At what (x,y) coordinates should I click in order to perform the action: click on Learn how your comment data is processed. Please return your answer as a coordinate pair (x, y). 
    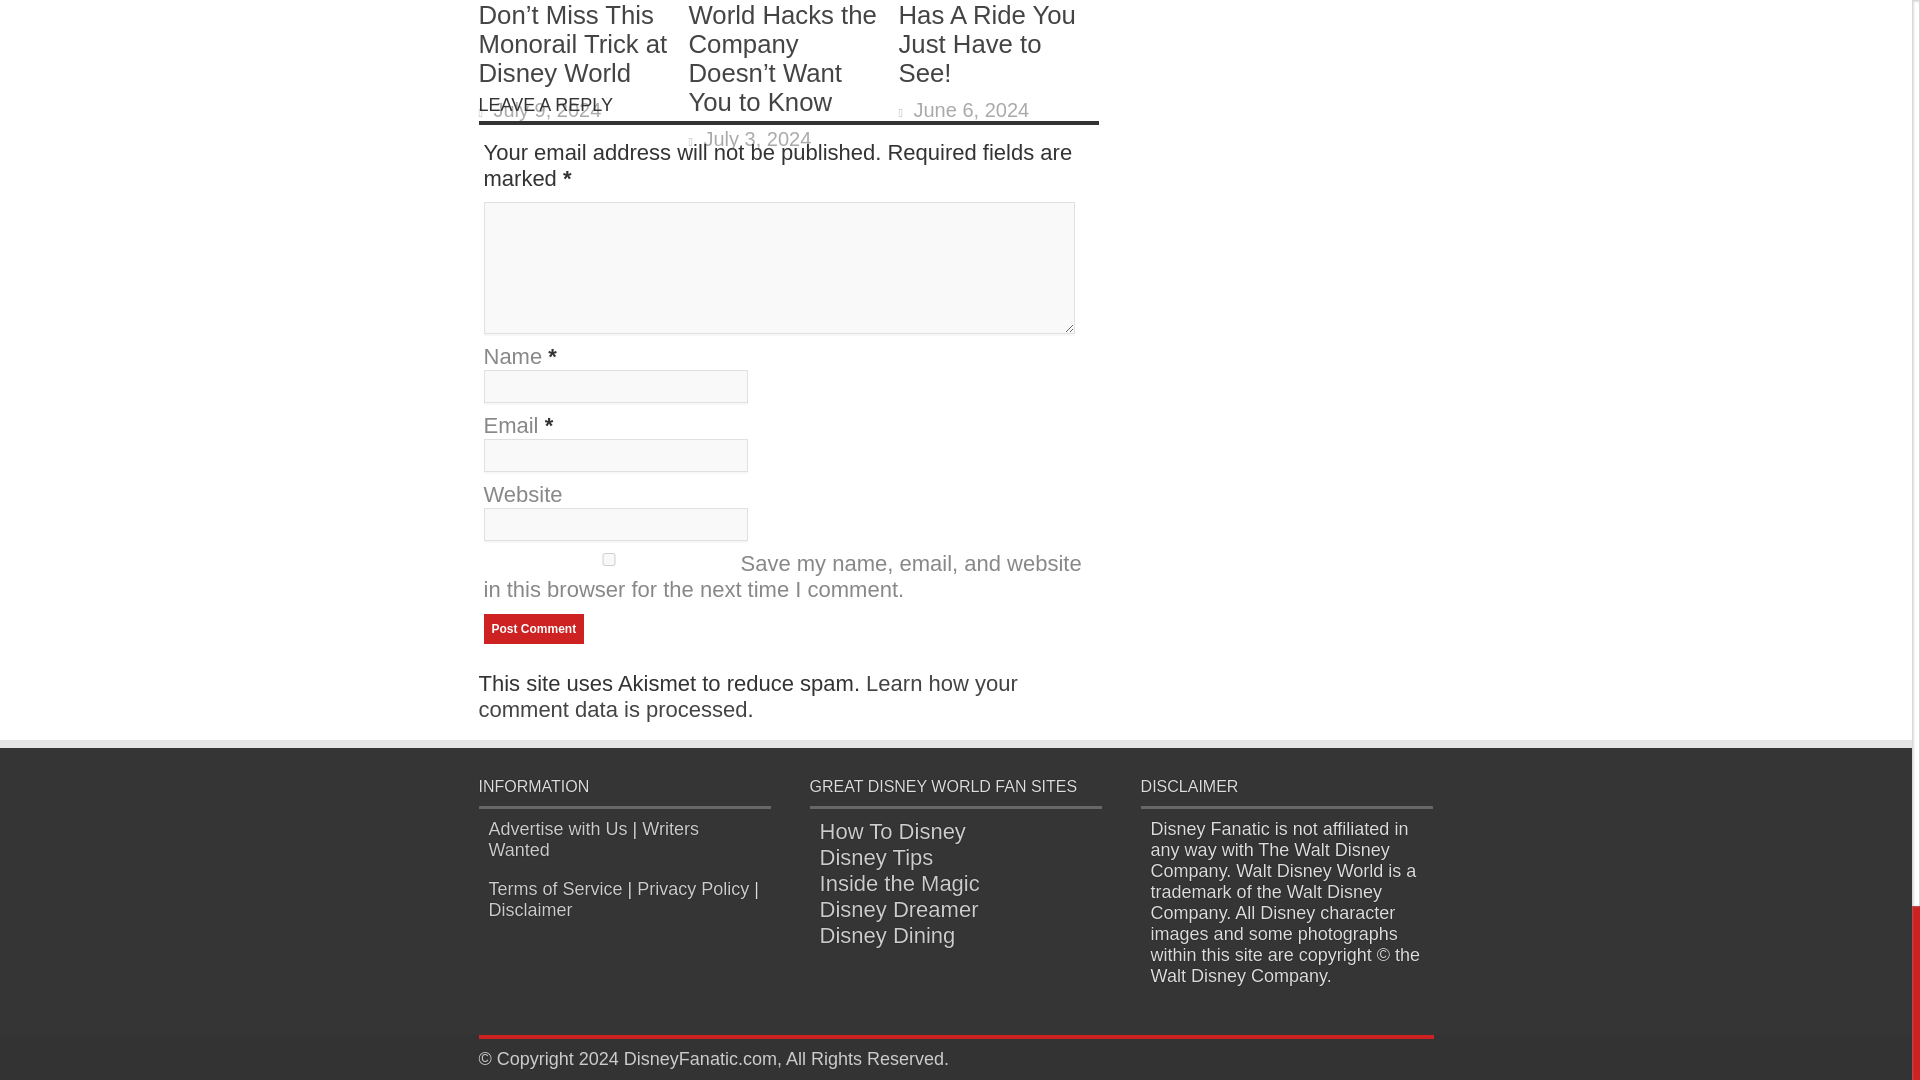
    Looking at the image, I should click on (748, 696).